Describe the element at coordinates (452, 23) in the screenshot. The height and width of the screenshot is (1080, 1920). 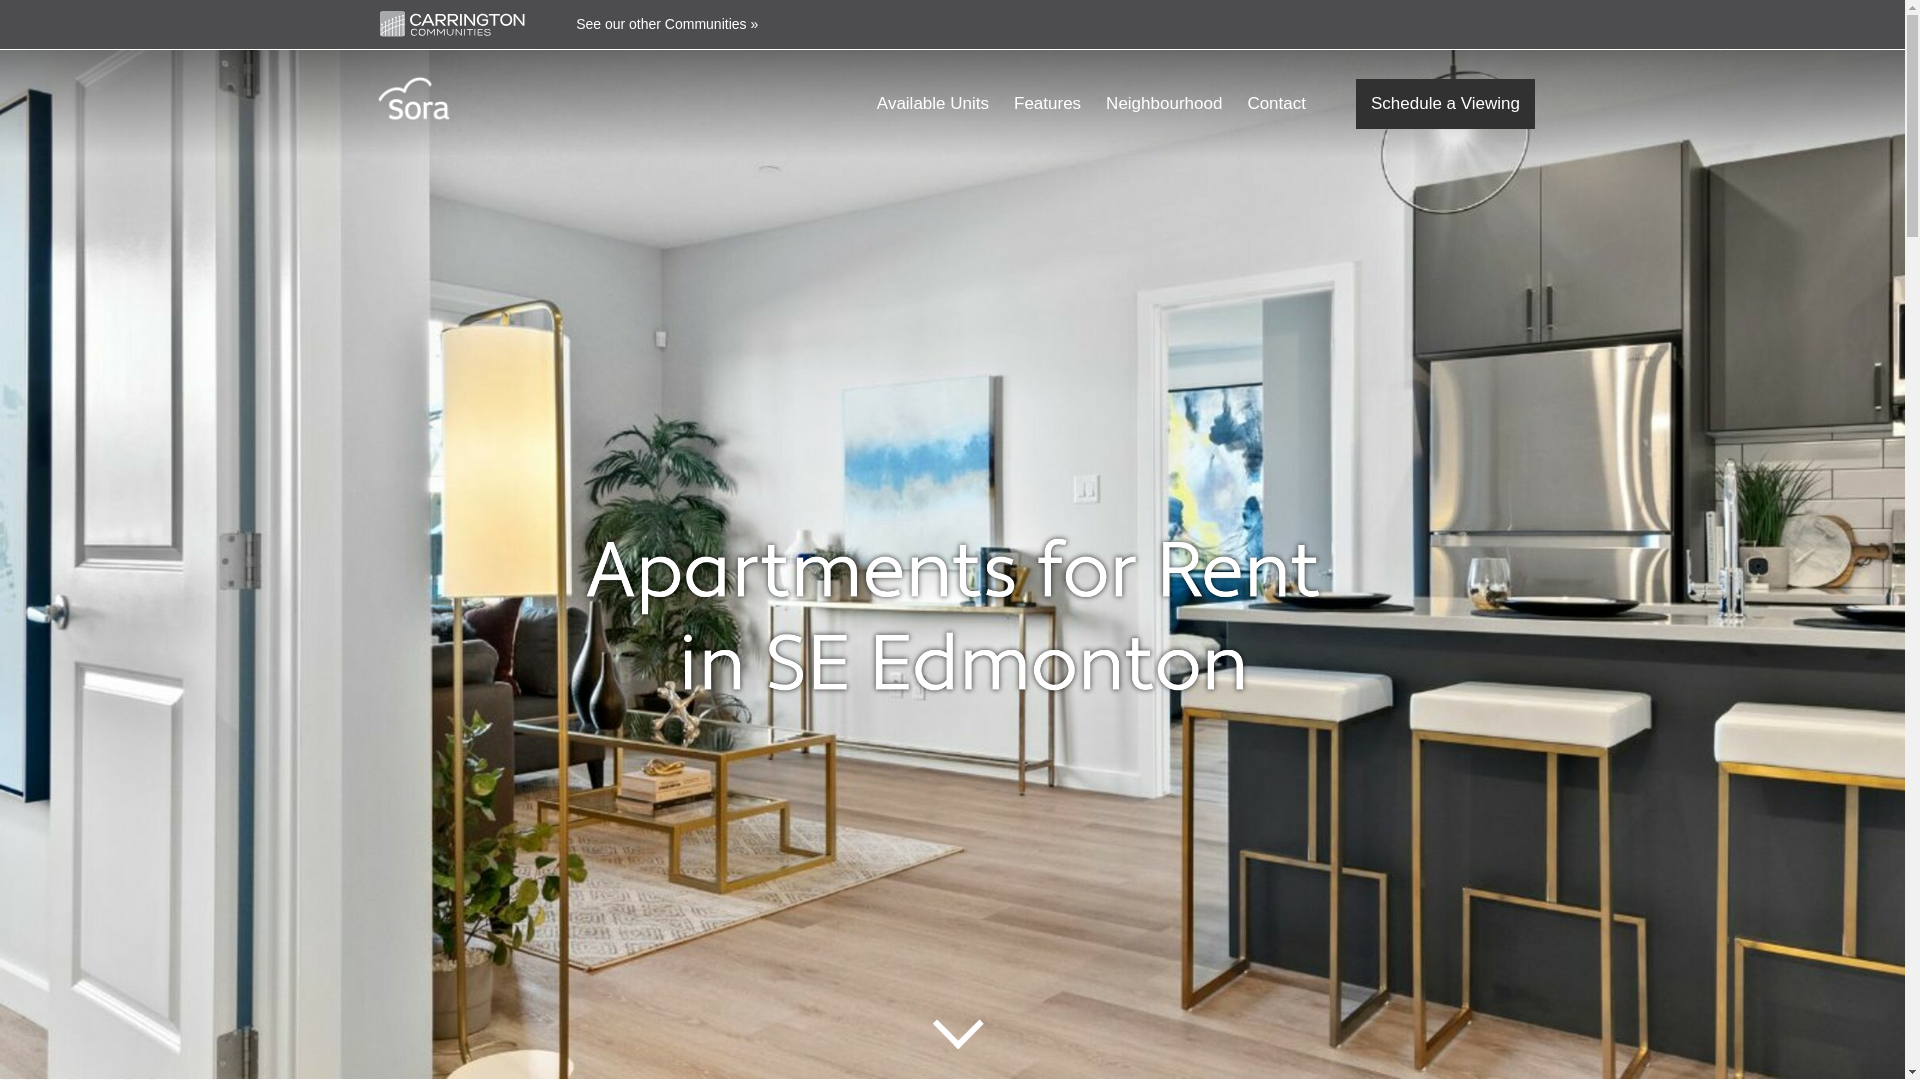
I see `Back to Carrington Communities` at that location.